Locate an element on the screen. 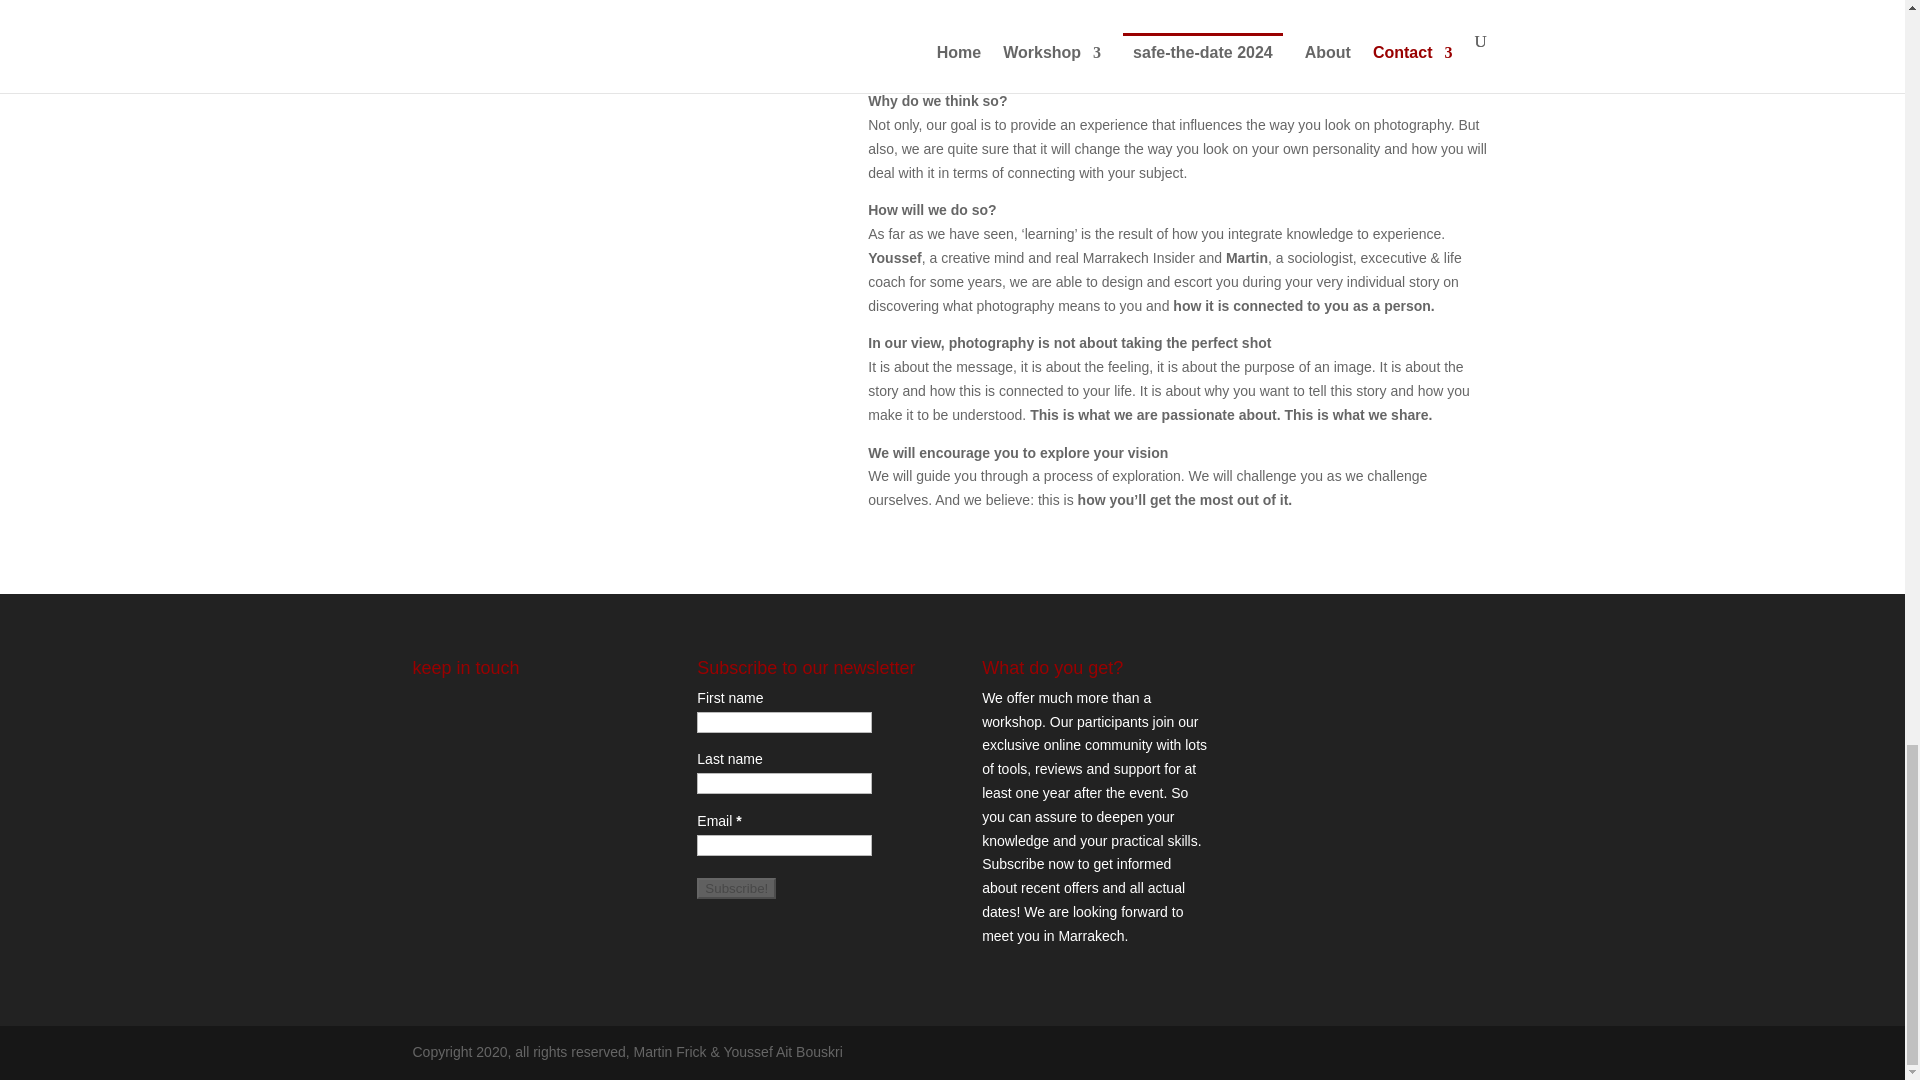 The image size is (1920, 1080). First name is located at coordinates (784, 722).